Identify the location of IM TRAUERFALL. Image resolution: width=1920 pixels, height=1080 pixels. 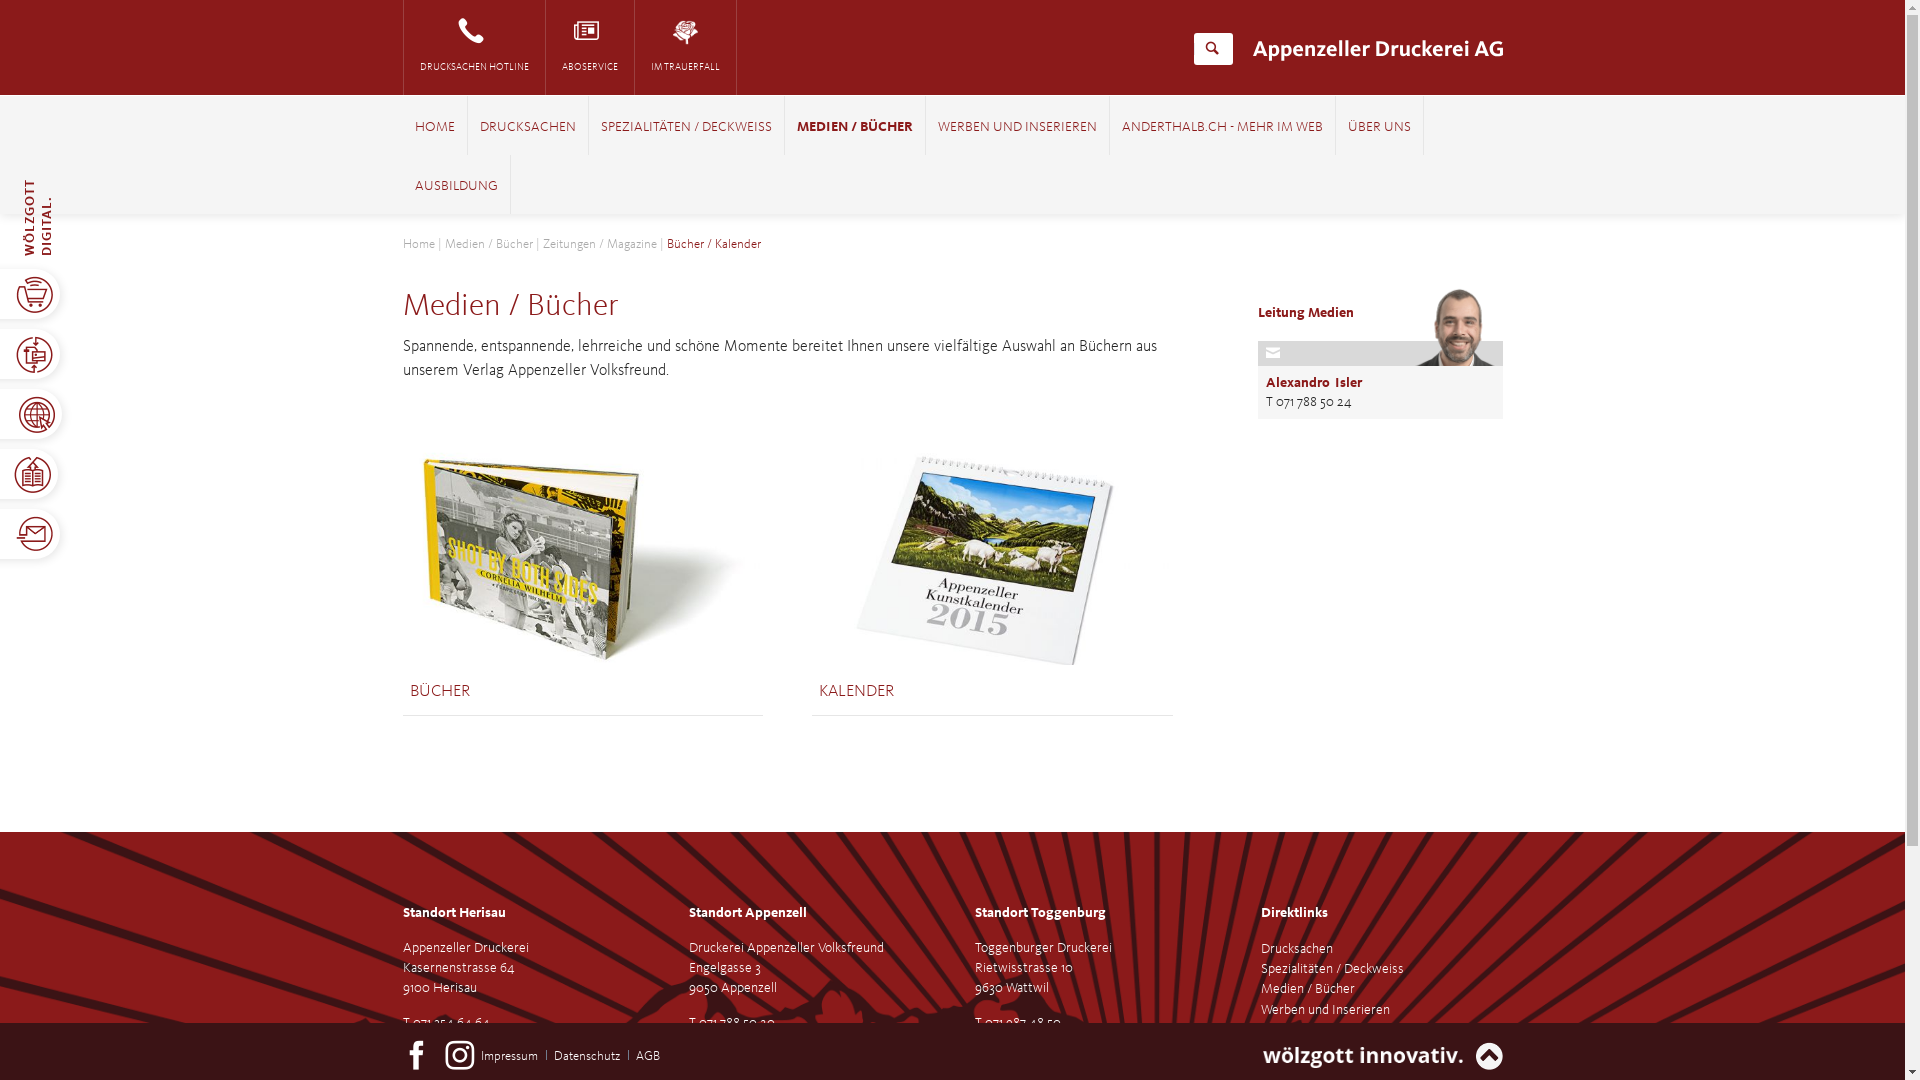
(684, 48).